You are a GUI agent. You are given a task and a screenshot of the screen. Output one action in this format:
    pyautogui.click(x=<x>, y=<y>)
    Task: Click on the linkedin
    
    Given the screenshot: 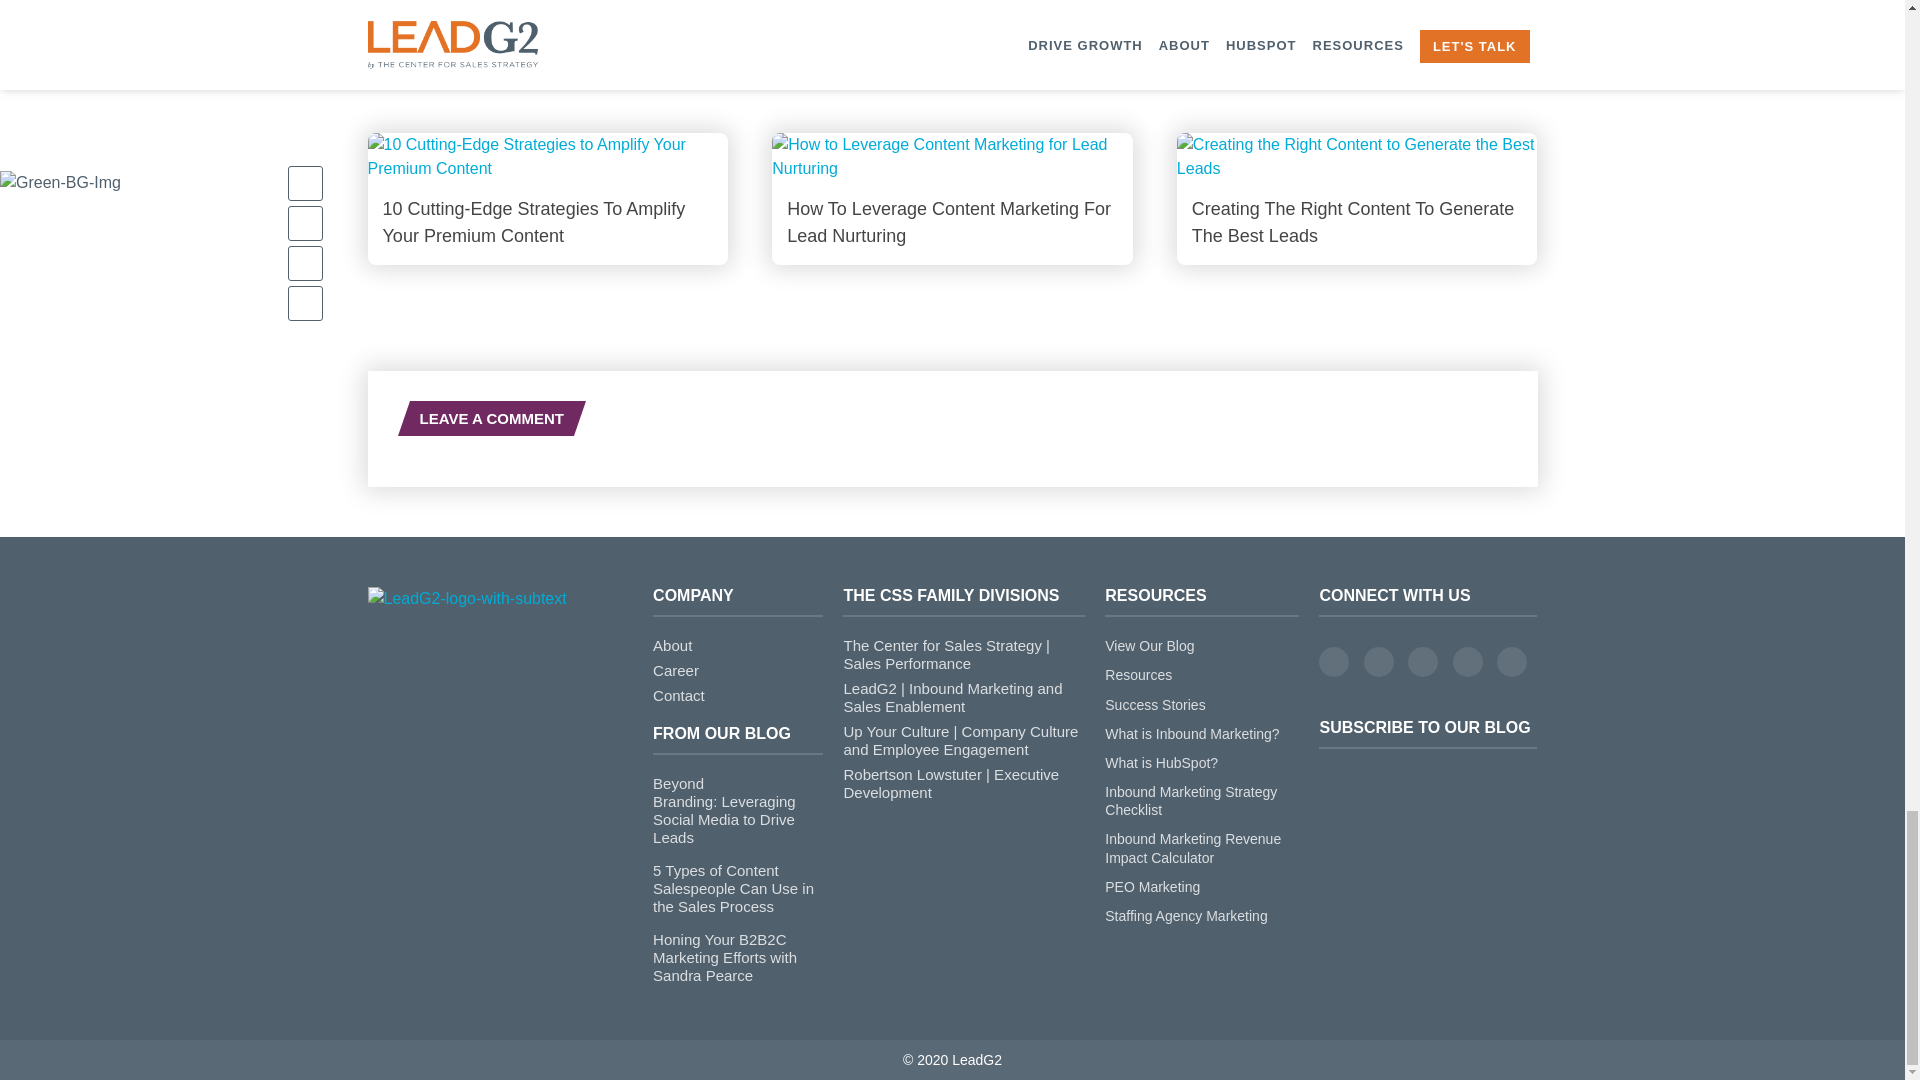 What is the action you would take?
    pyautogui.click(x=1422, y=662)
    